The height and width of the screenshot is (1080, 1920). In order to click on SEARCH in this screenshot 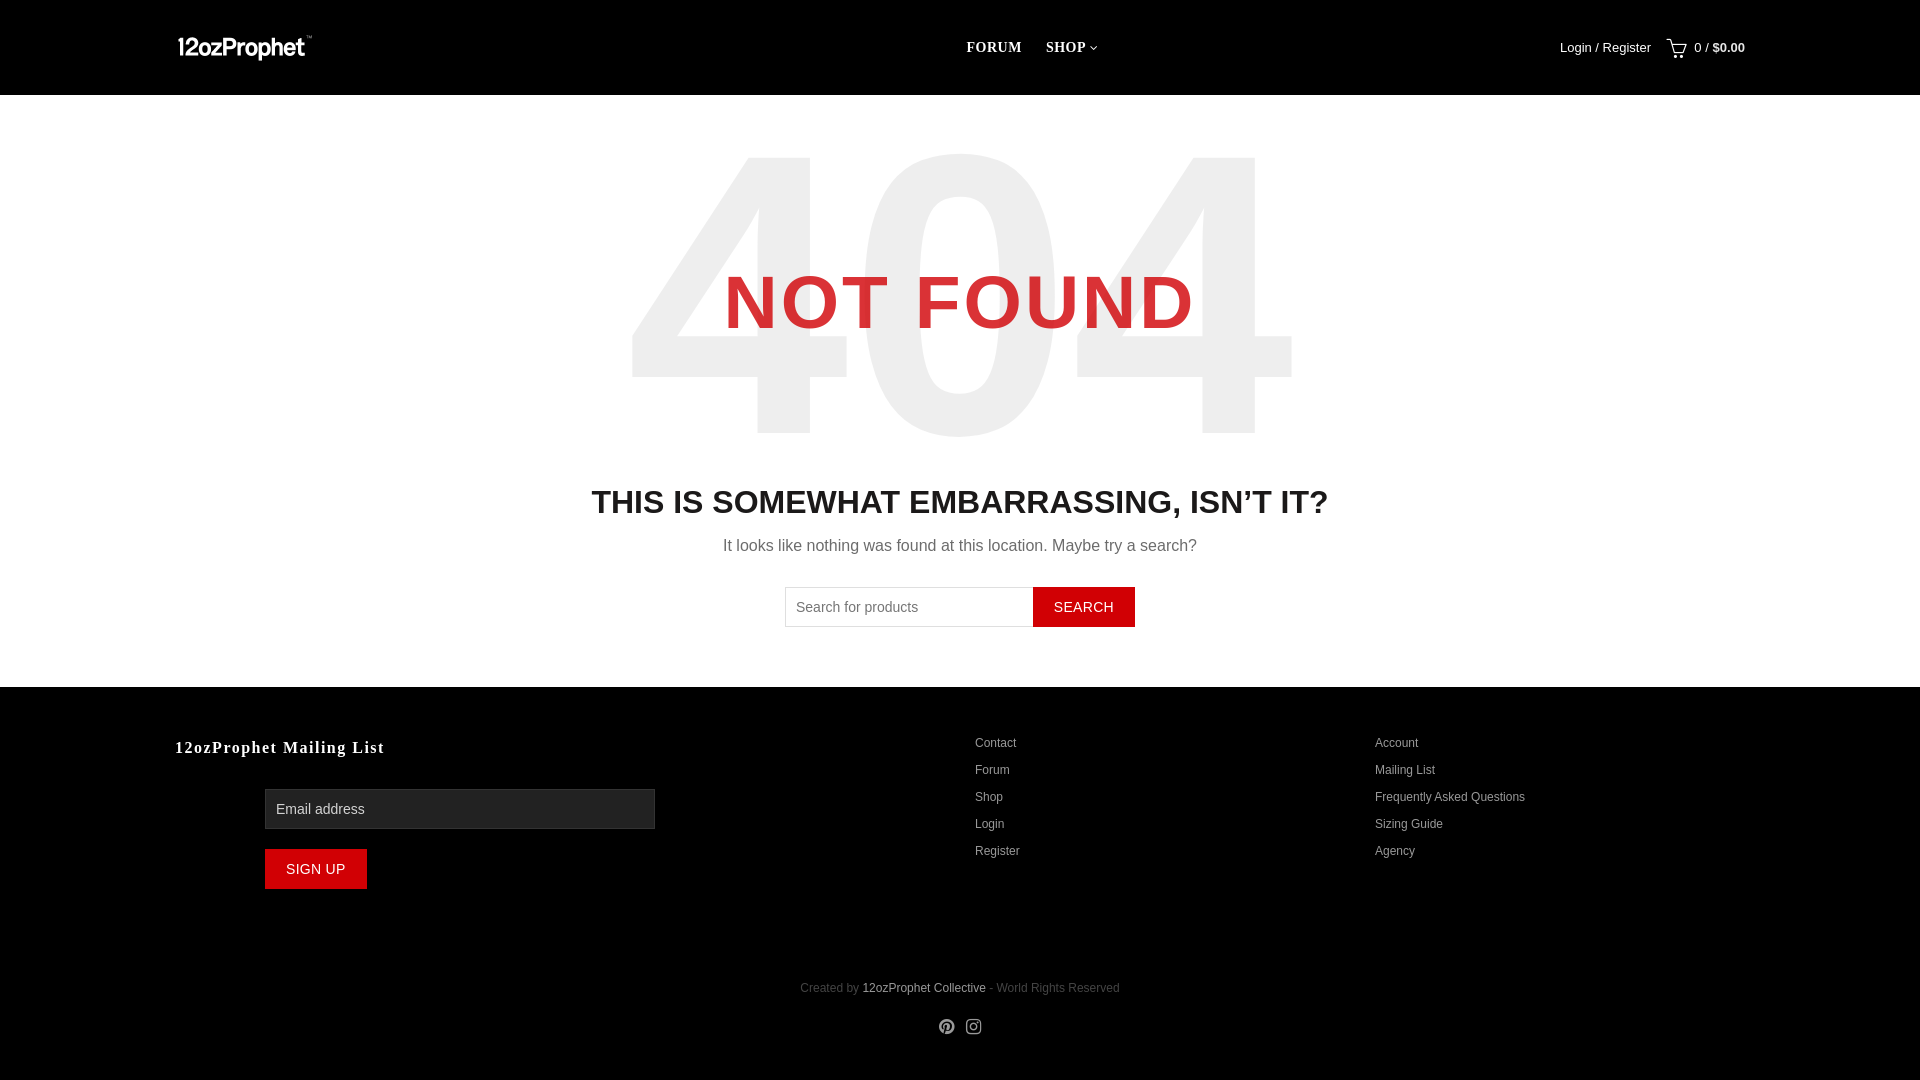, I will do `click(1084, 607)`.